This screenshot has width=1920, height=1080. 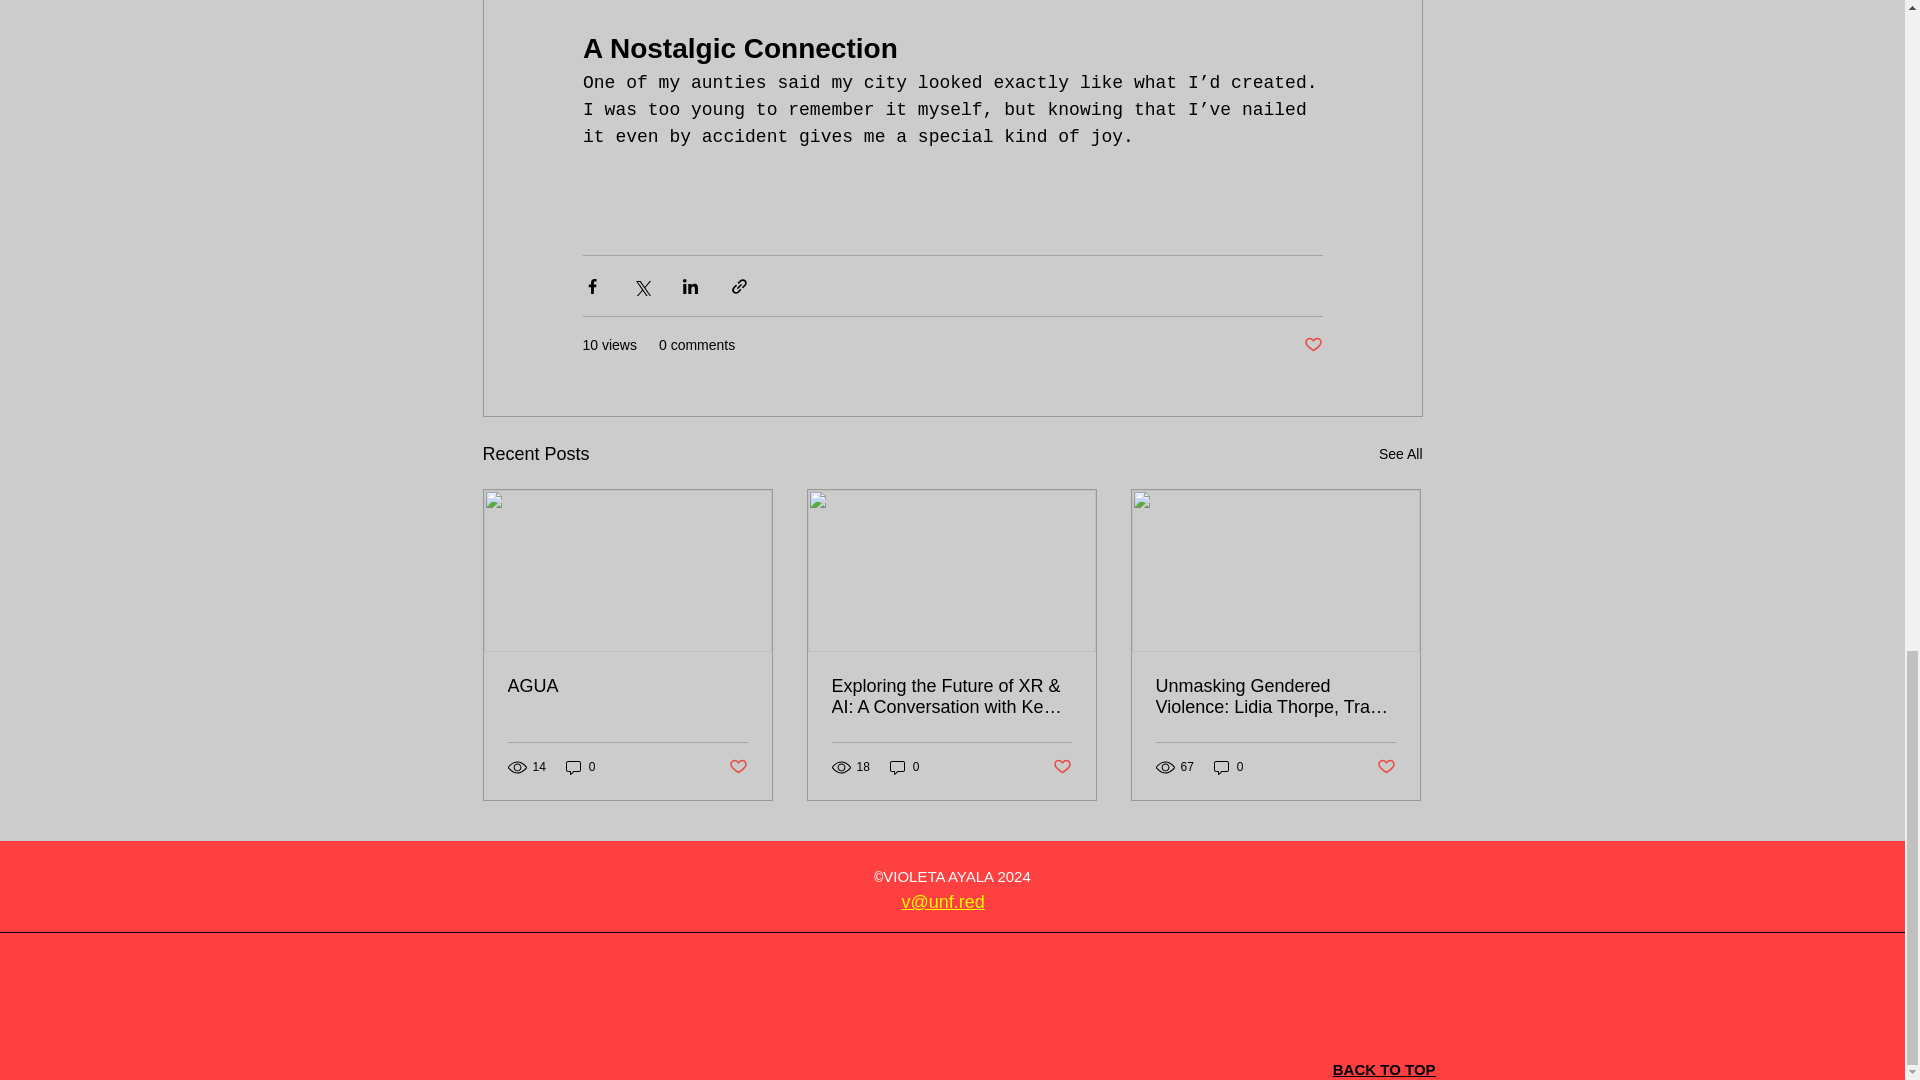 What do you see at coordinates (580, 767) in the screenshot?
I see `0` at bounding box center [580, 767].